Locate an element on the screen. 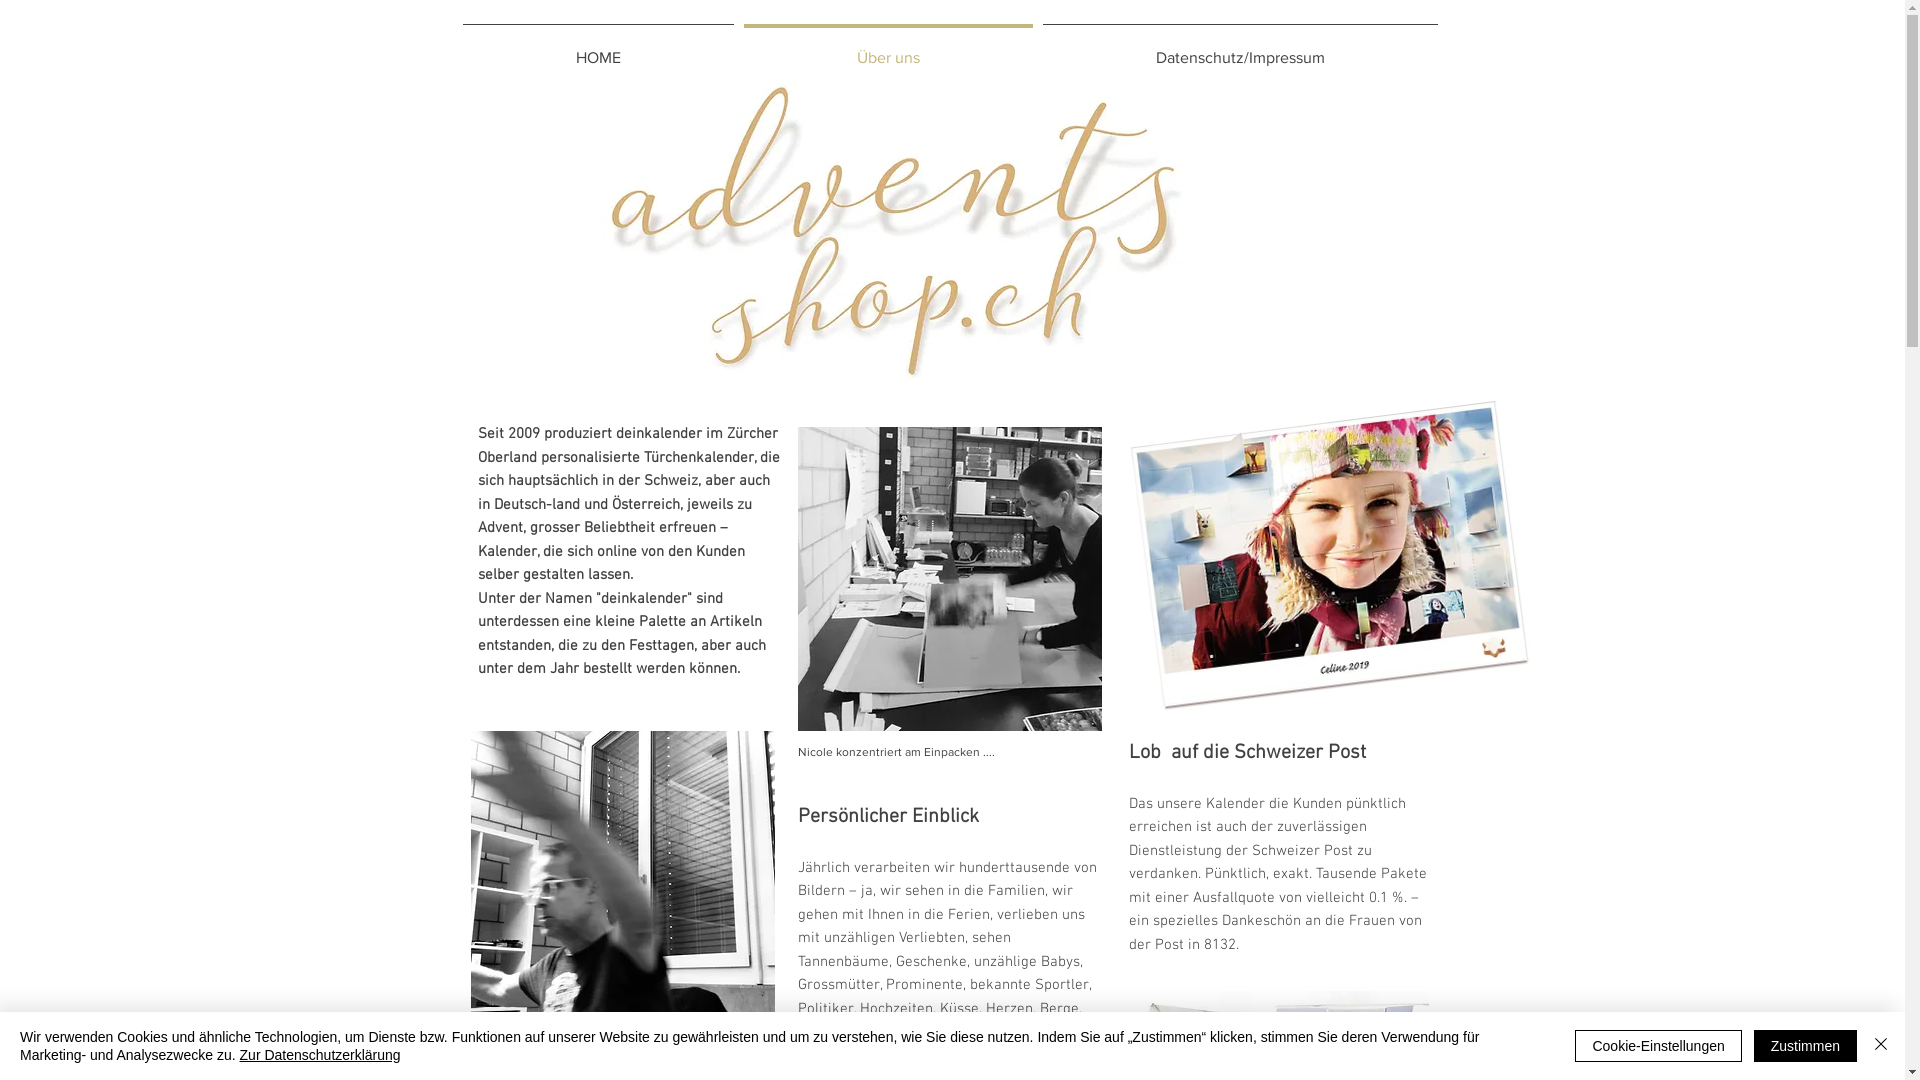 This screenshot has height=1080, width=1920. Datenschutz/Impressum is located at coordinates (1240, 49).